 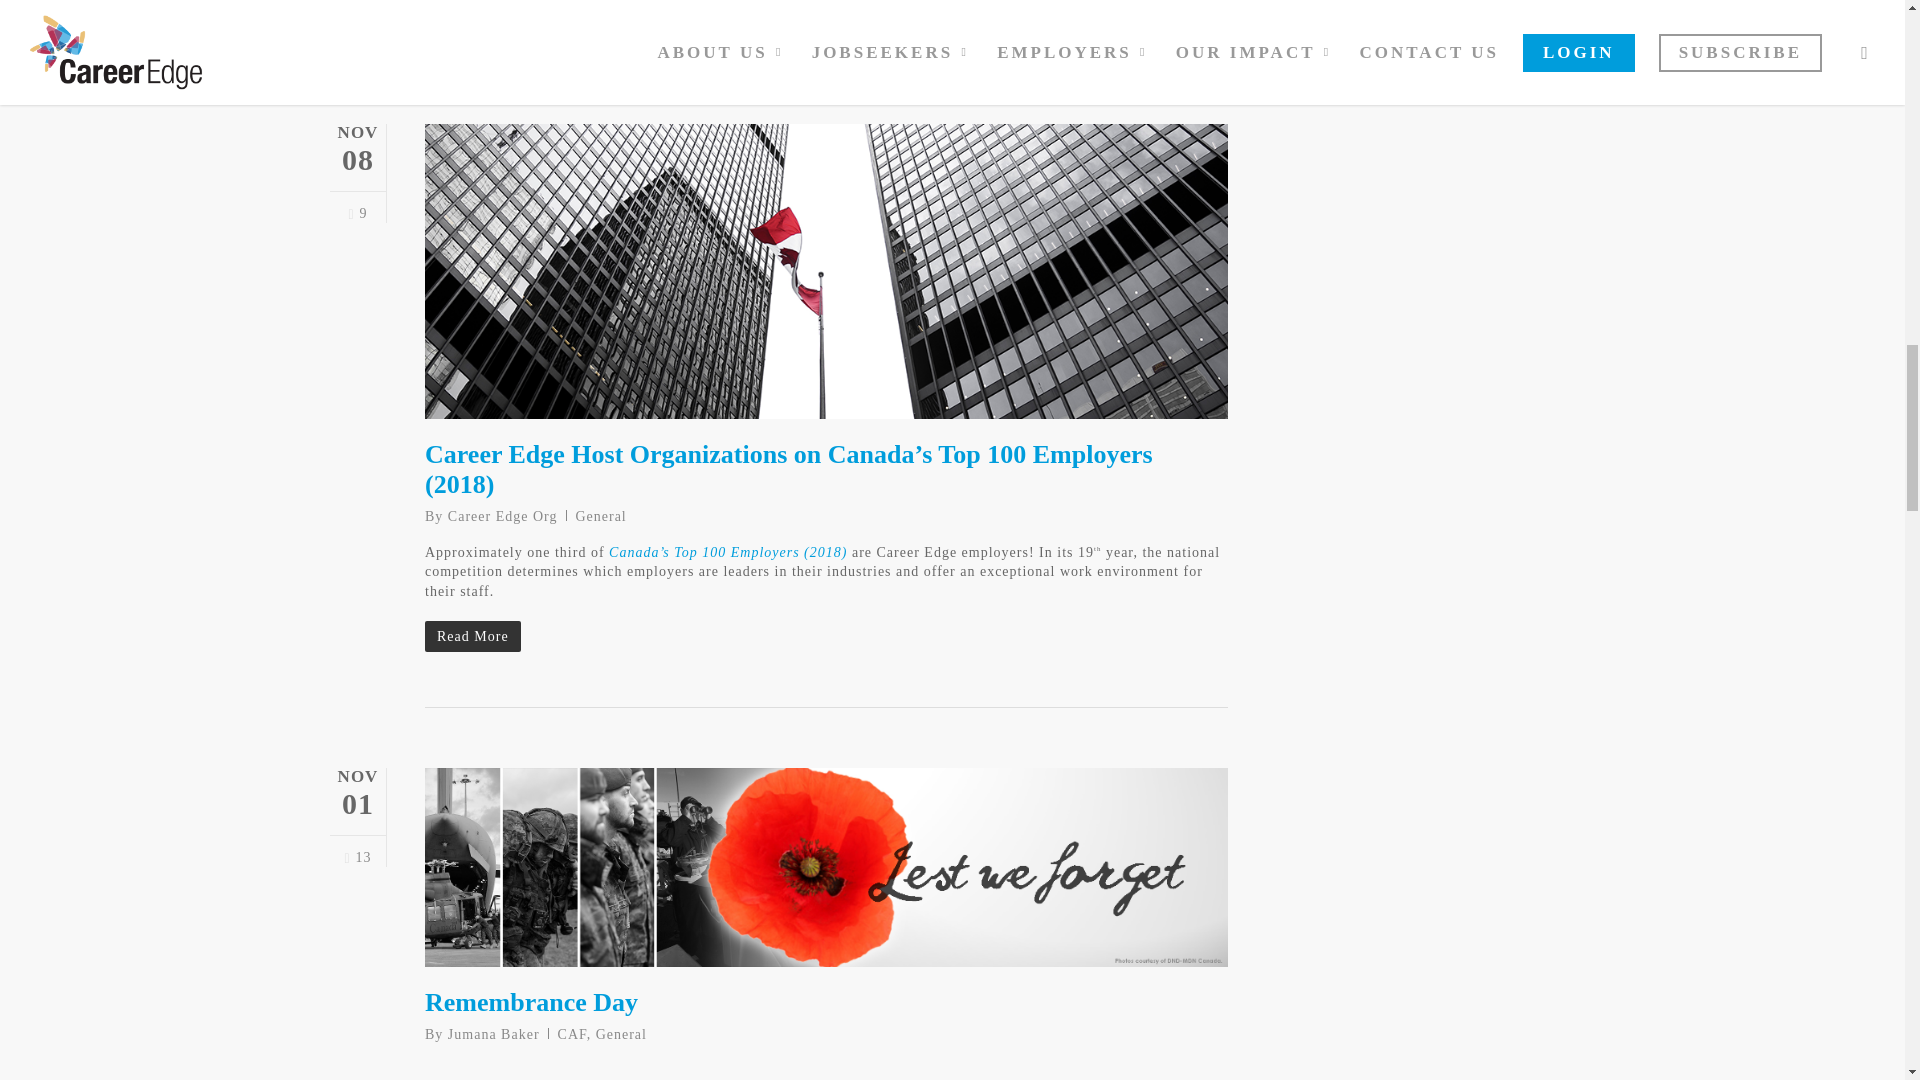 I want to click on Love this, so click(x=356, y=214).